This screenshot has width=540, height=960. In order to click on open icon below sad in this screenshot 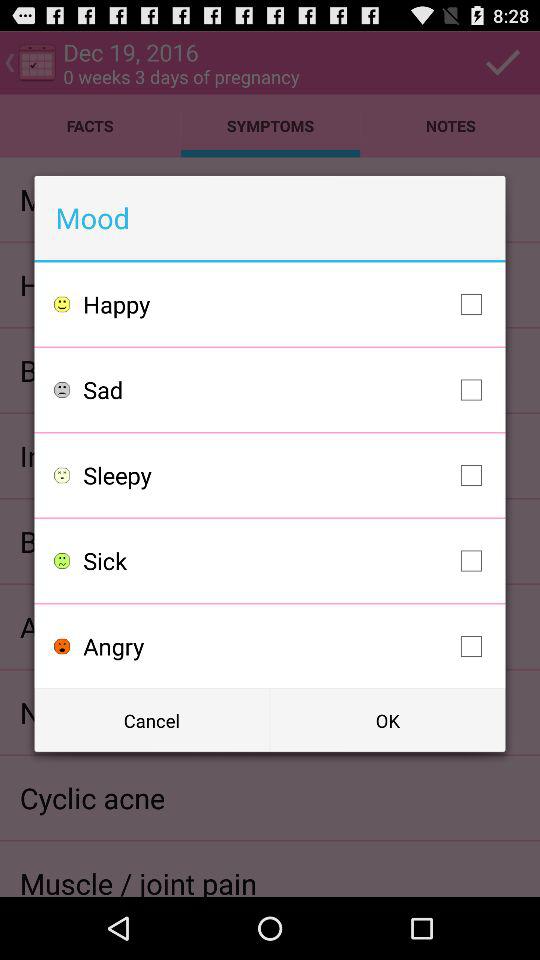, I will do `click(288, 475)`.